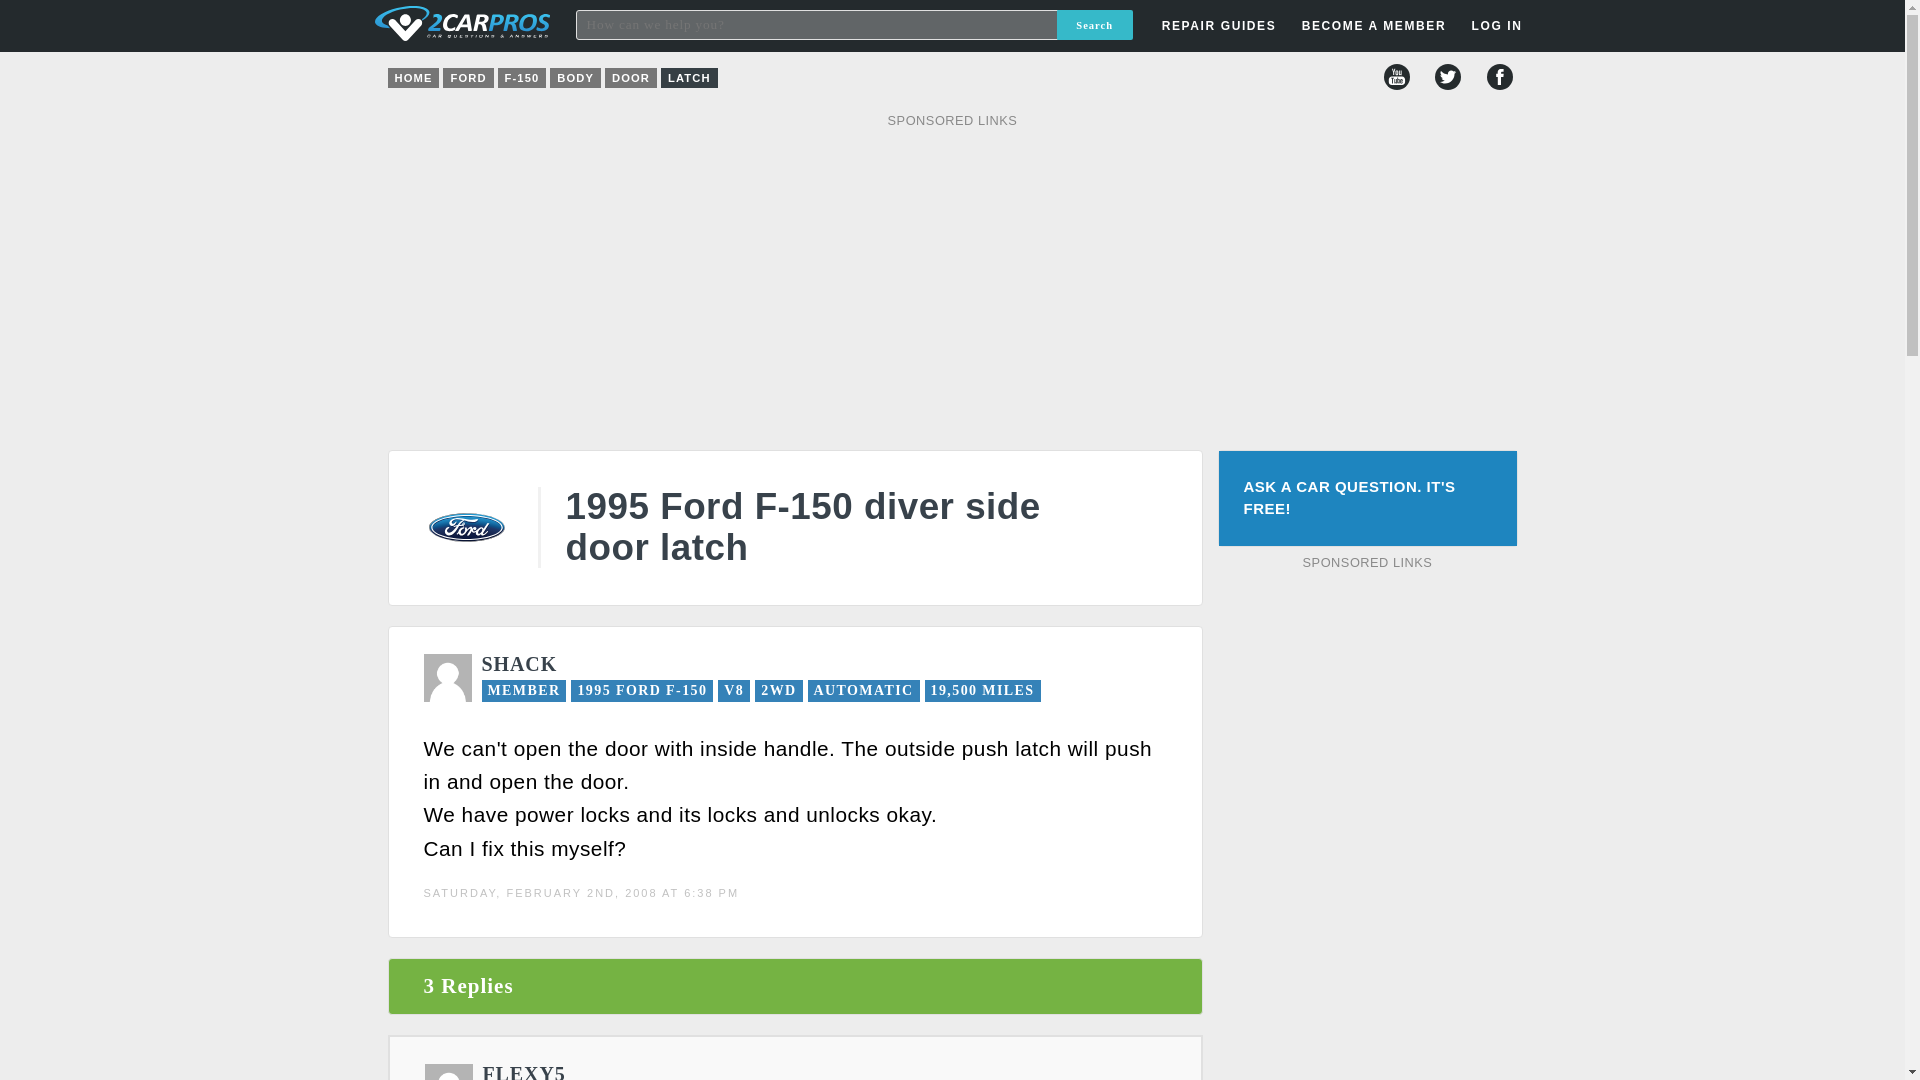 The image size is (1920, 1080). Describe the element at coordinates (1374, 26) in the screenshot. I see `BECOME A MEMBER` at that location.